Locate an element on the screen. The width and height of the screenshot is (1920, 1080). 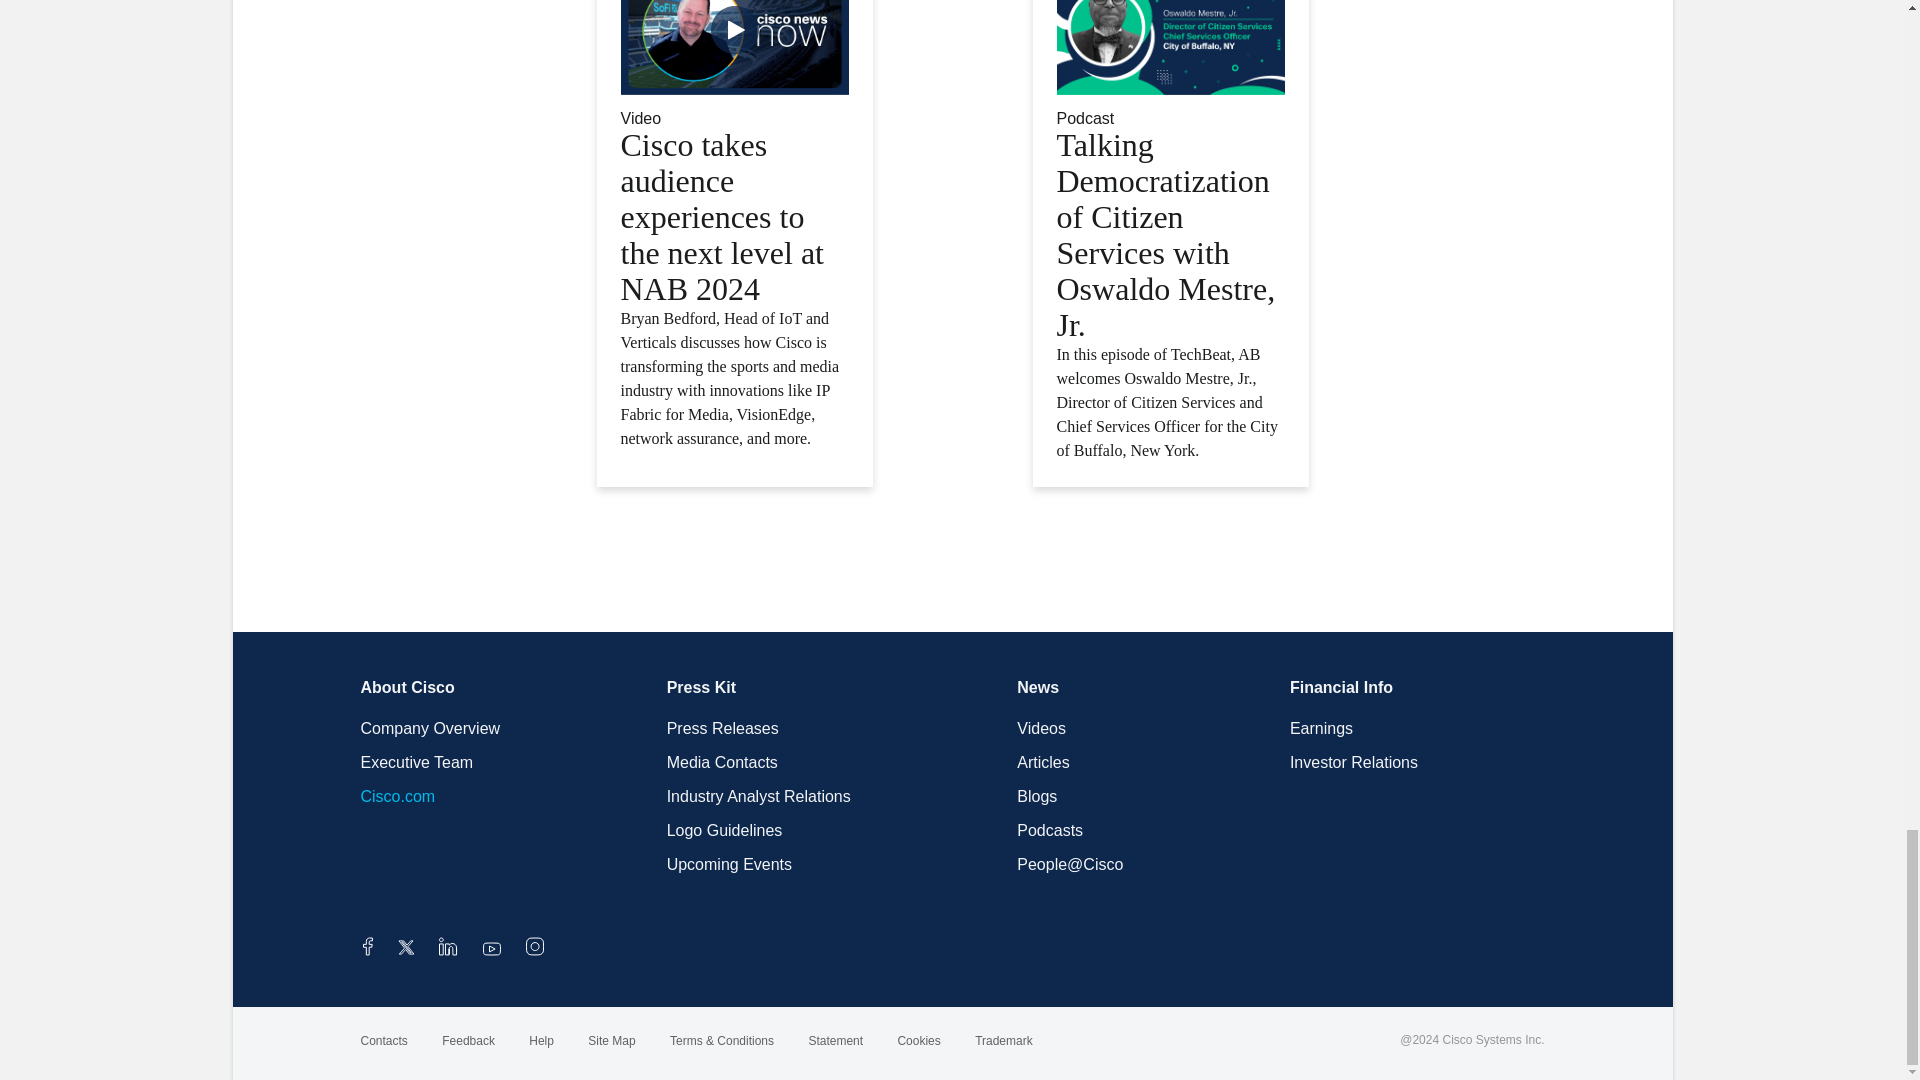
instagram is located at coordinates (534, 950).